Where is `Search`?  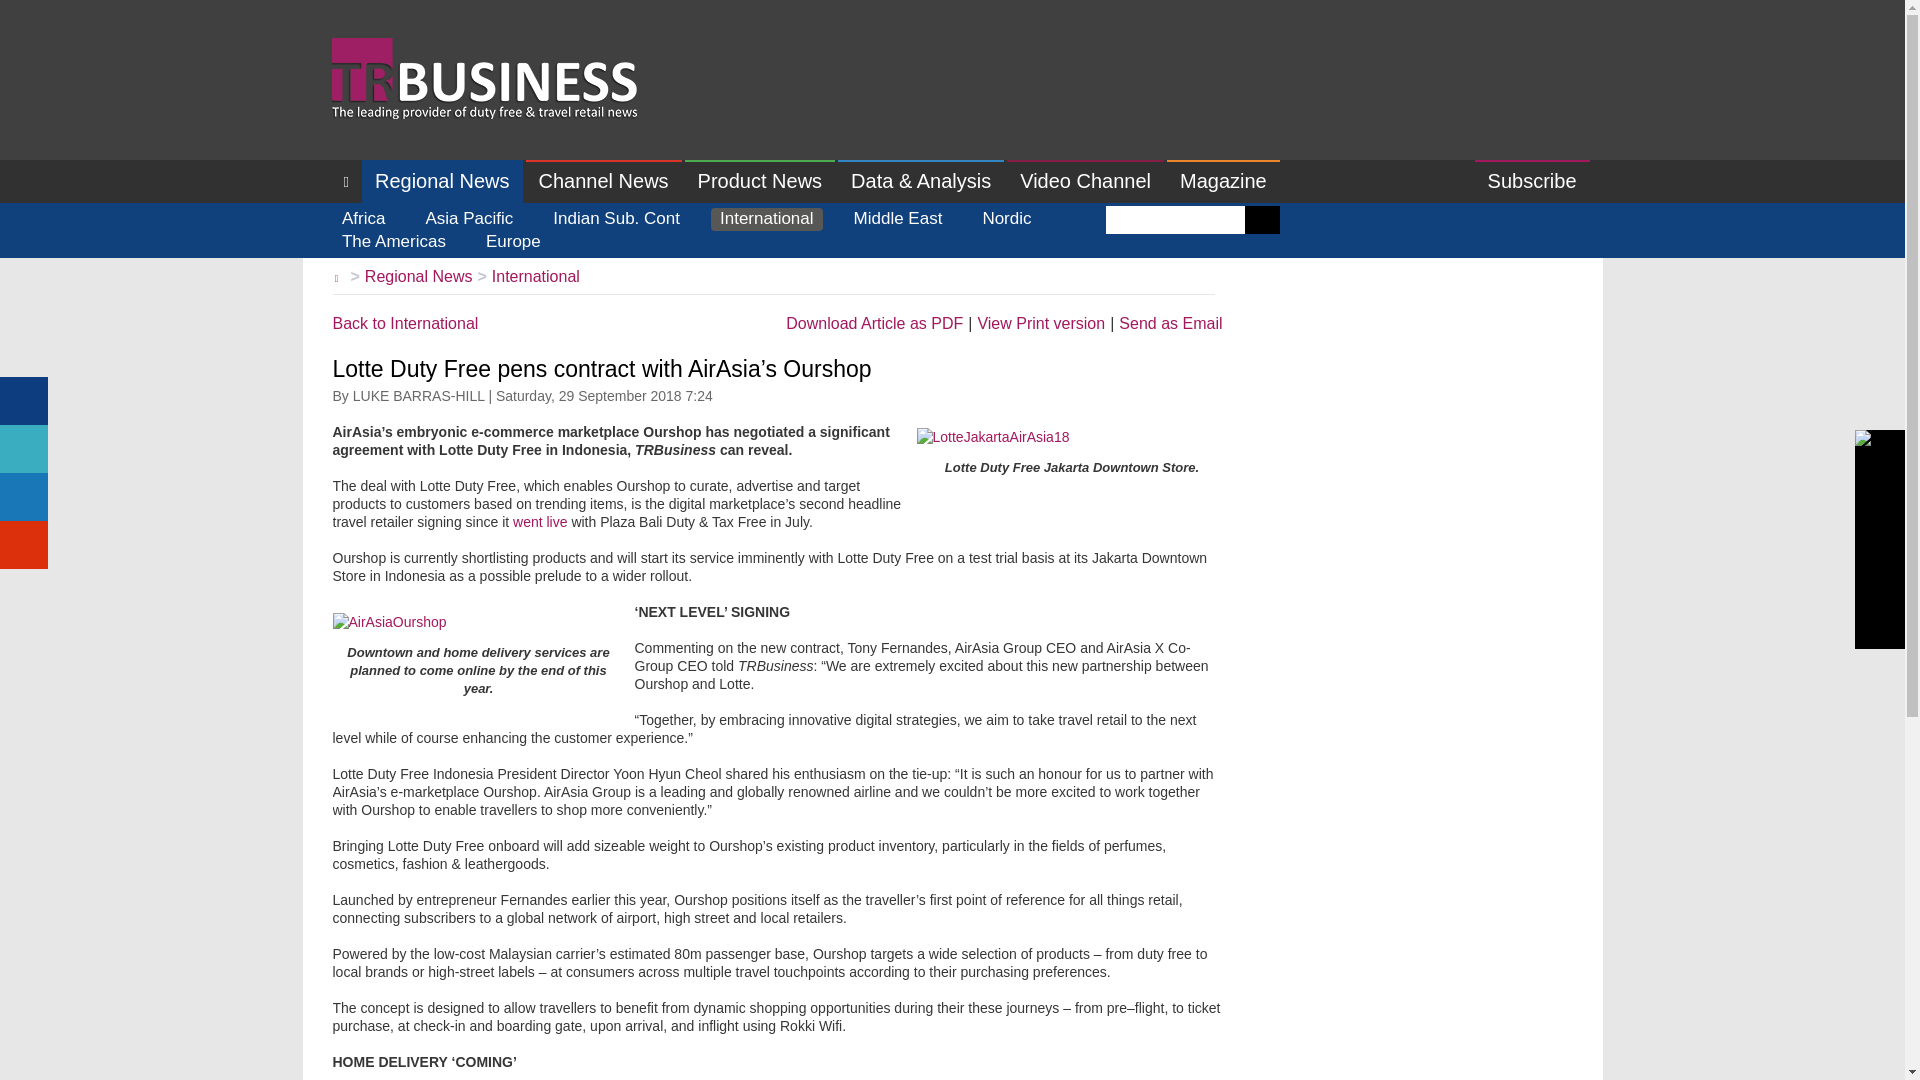 Search is located at coordinates (1262, 220).